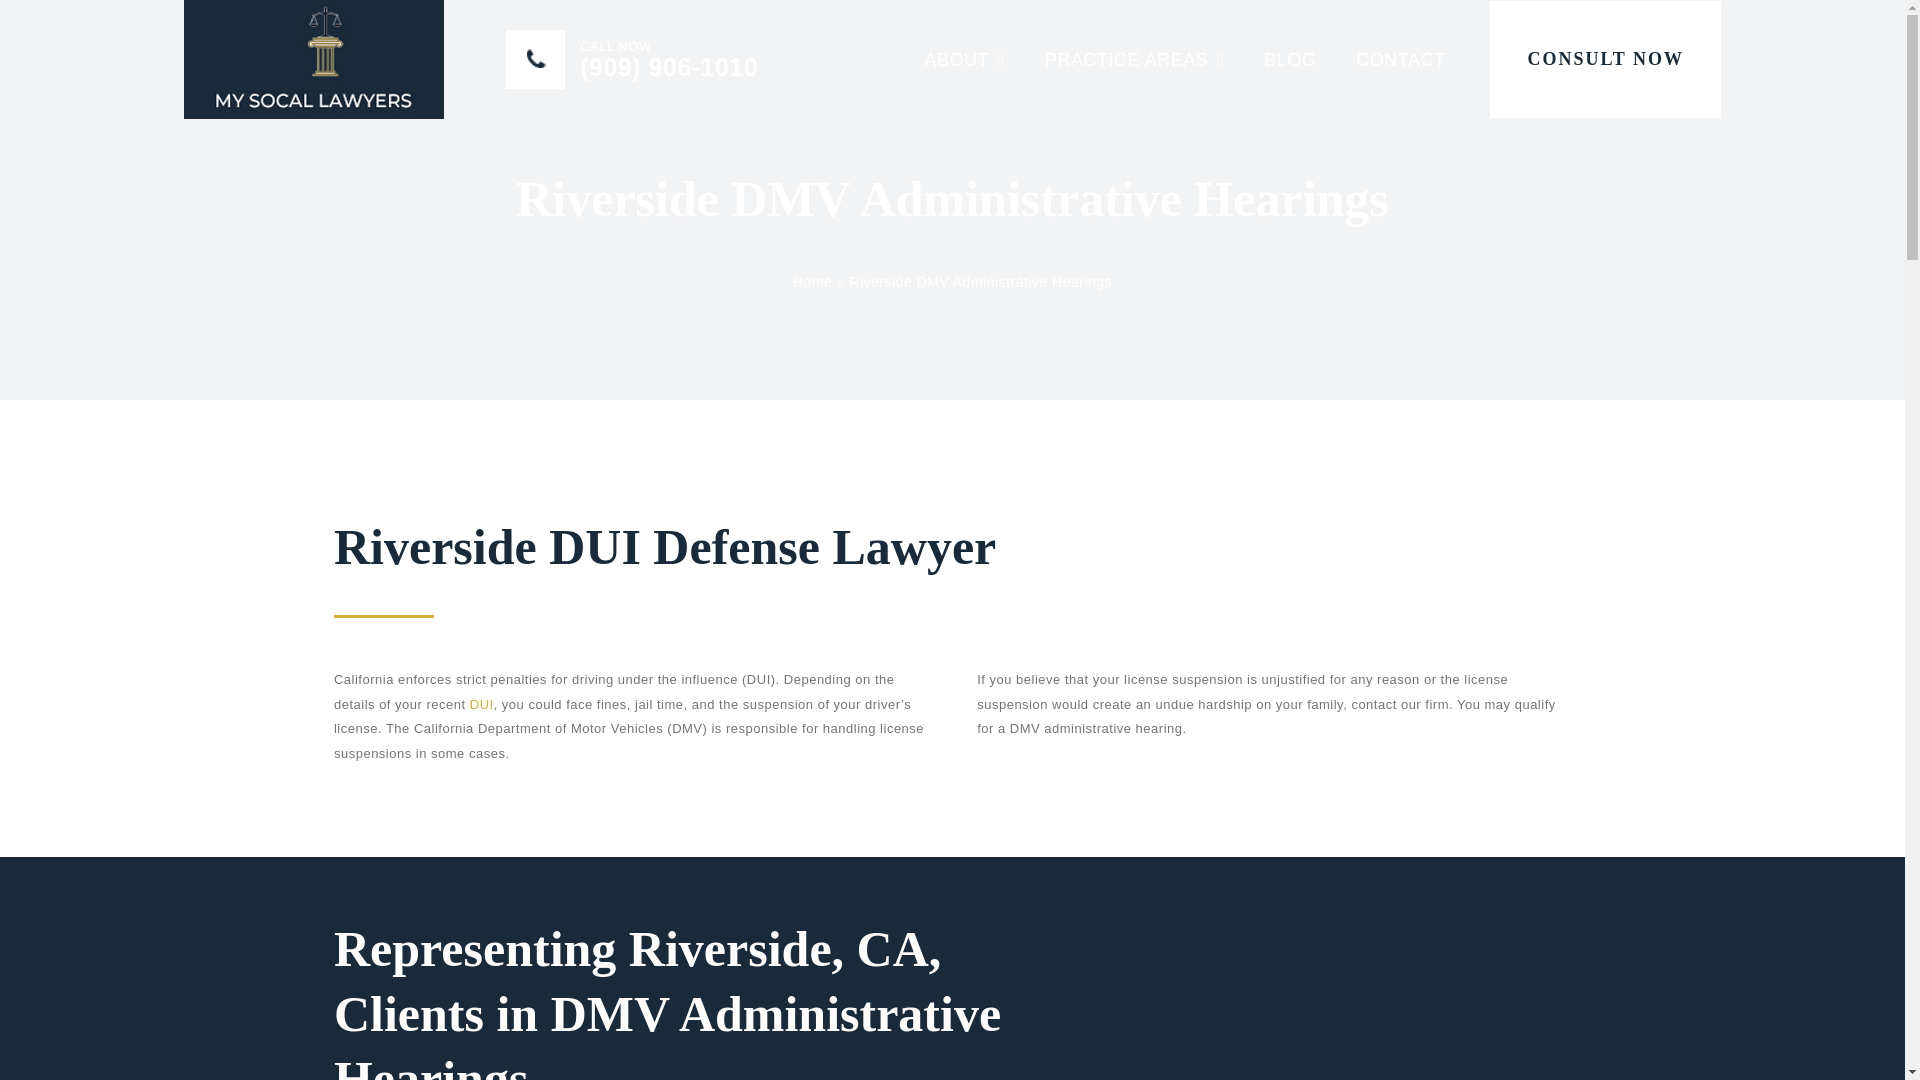 The image size is (1920, 1080). Describe the element at coordinates (482, 704) in the screenshot. I see `DUI` at that location.